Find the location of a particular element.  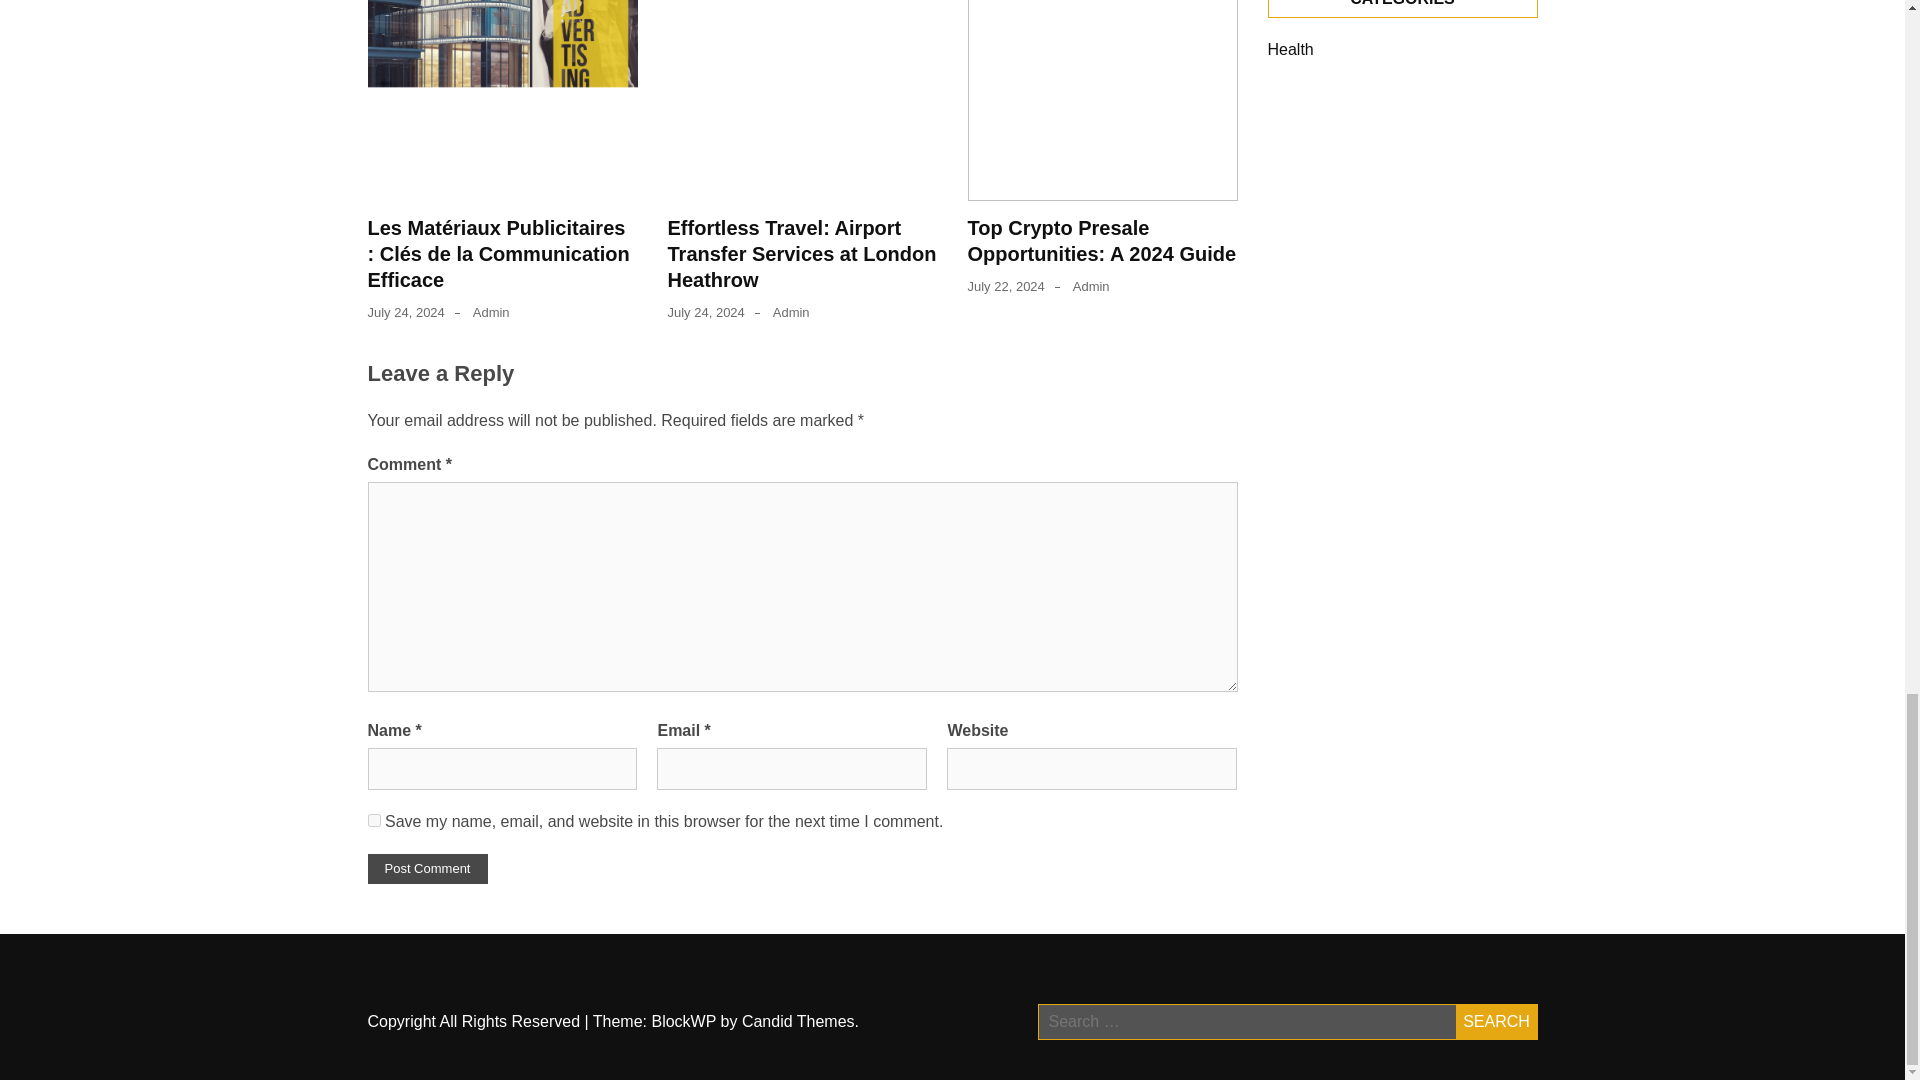

July 22, 2024 is located at coordinates (1006, 286).